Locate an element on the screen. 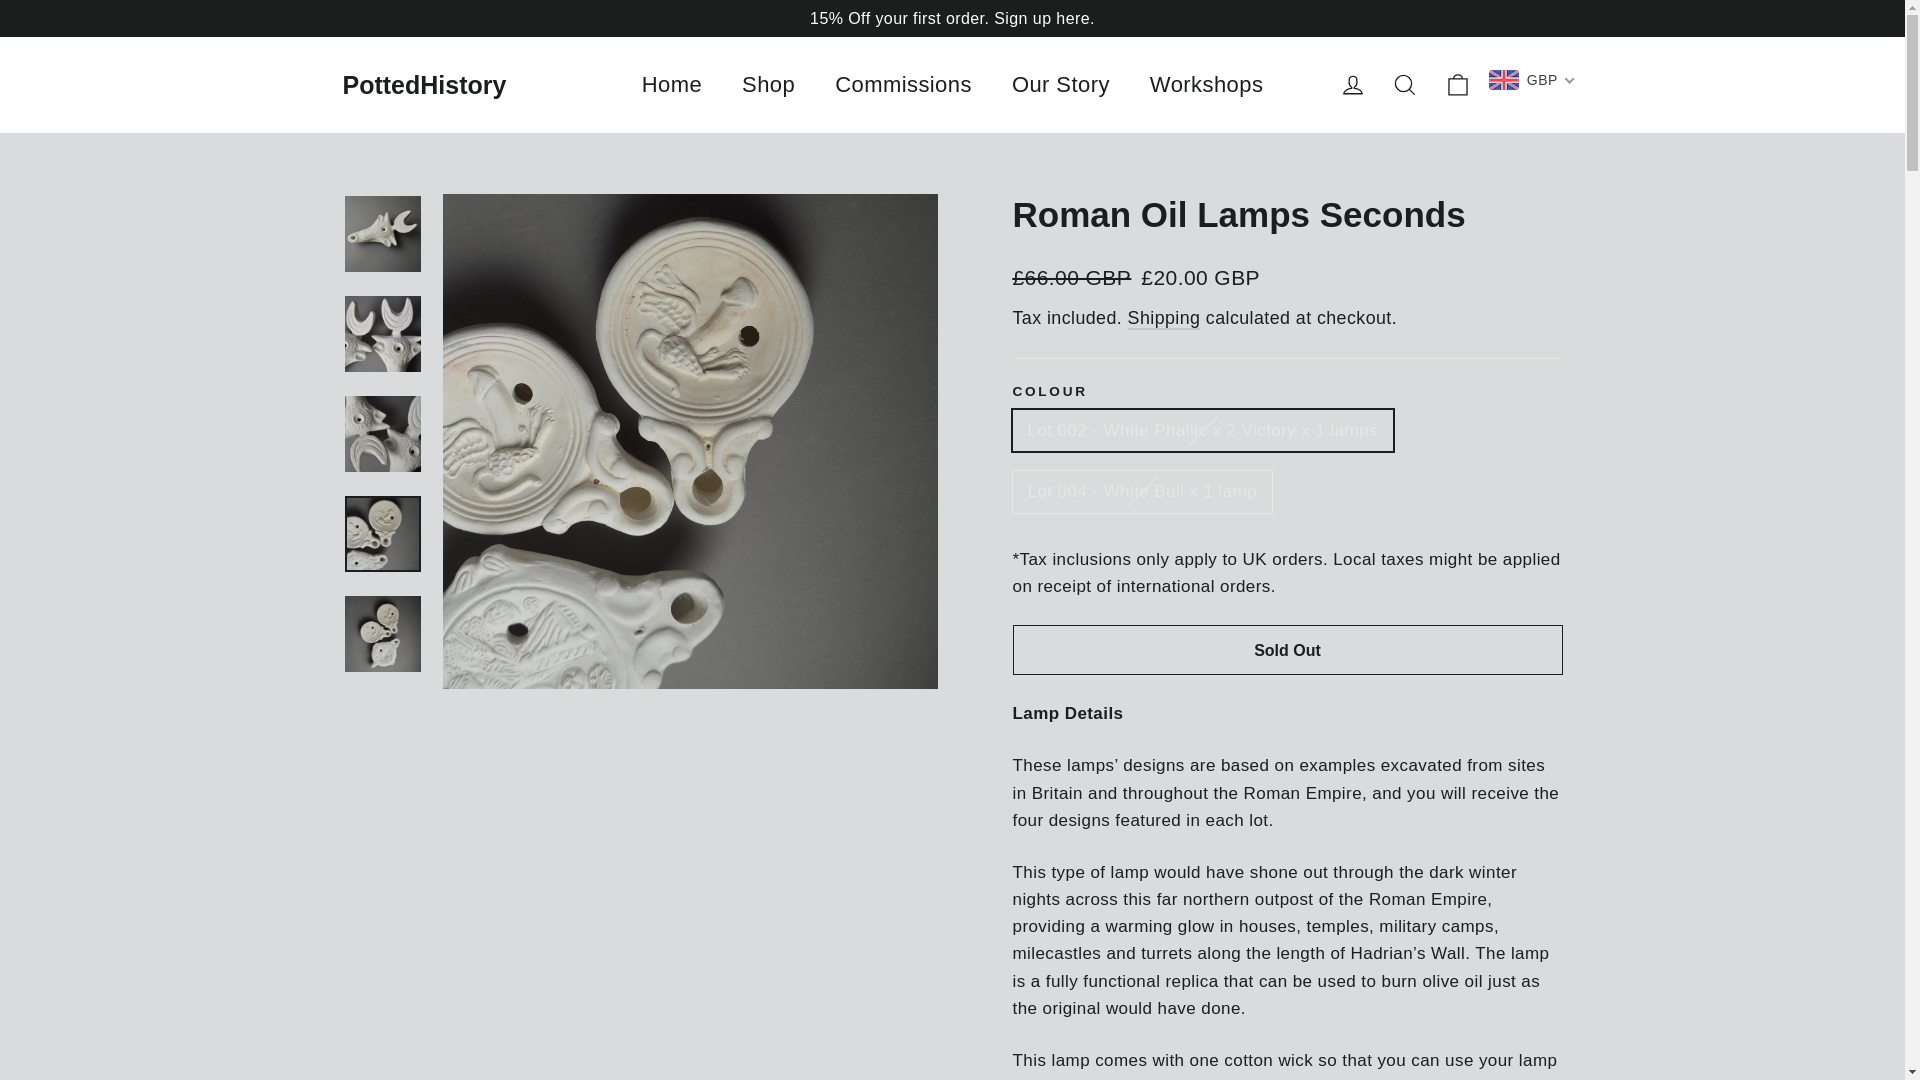 The width and height of the screenshot is (1920, 1080). Home is located at coordinates (672, 84).